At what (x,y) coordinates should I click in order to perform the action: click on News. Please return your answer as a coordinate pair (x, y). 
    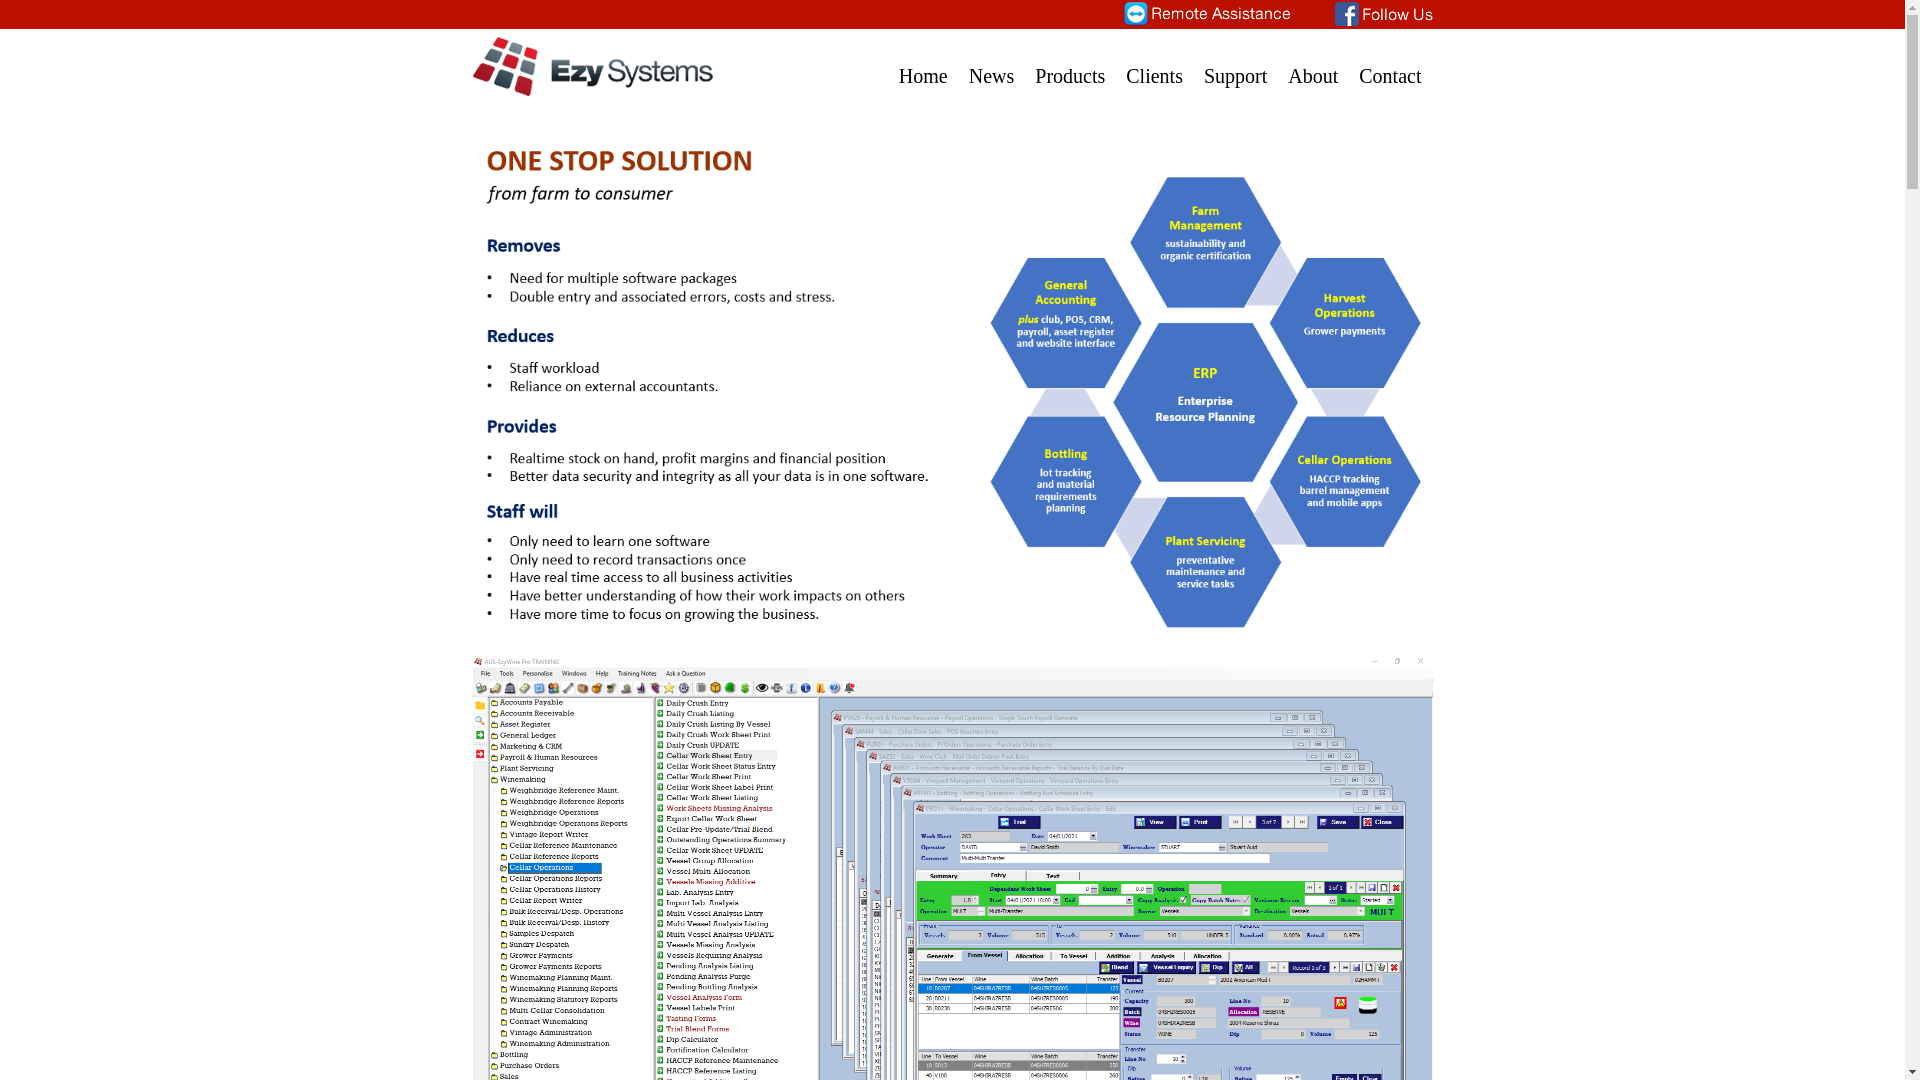
    Looking at the image, I should click on (992, 64).